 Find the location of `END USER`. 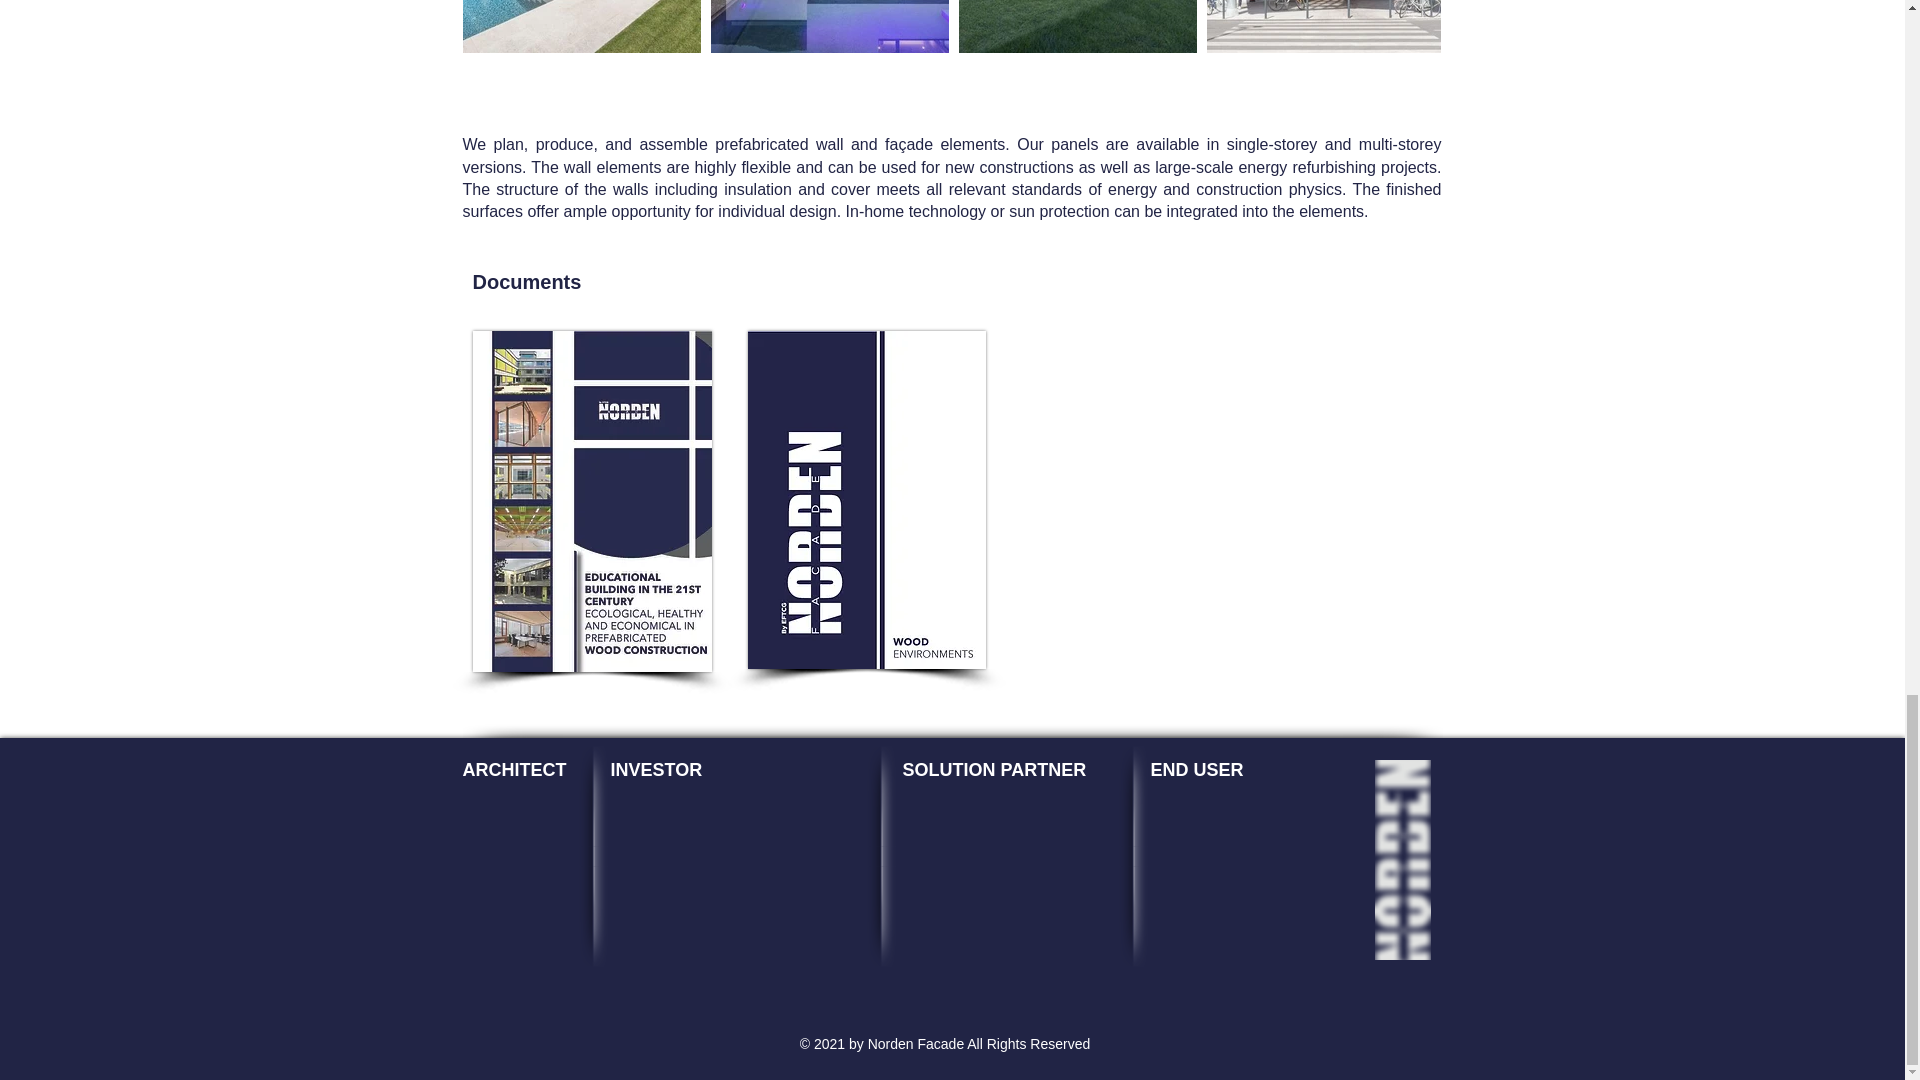

END USER is located at coordinates (1196, 770).